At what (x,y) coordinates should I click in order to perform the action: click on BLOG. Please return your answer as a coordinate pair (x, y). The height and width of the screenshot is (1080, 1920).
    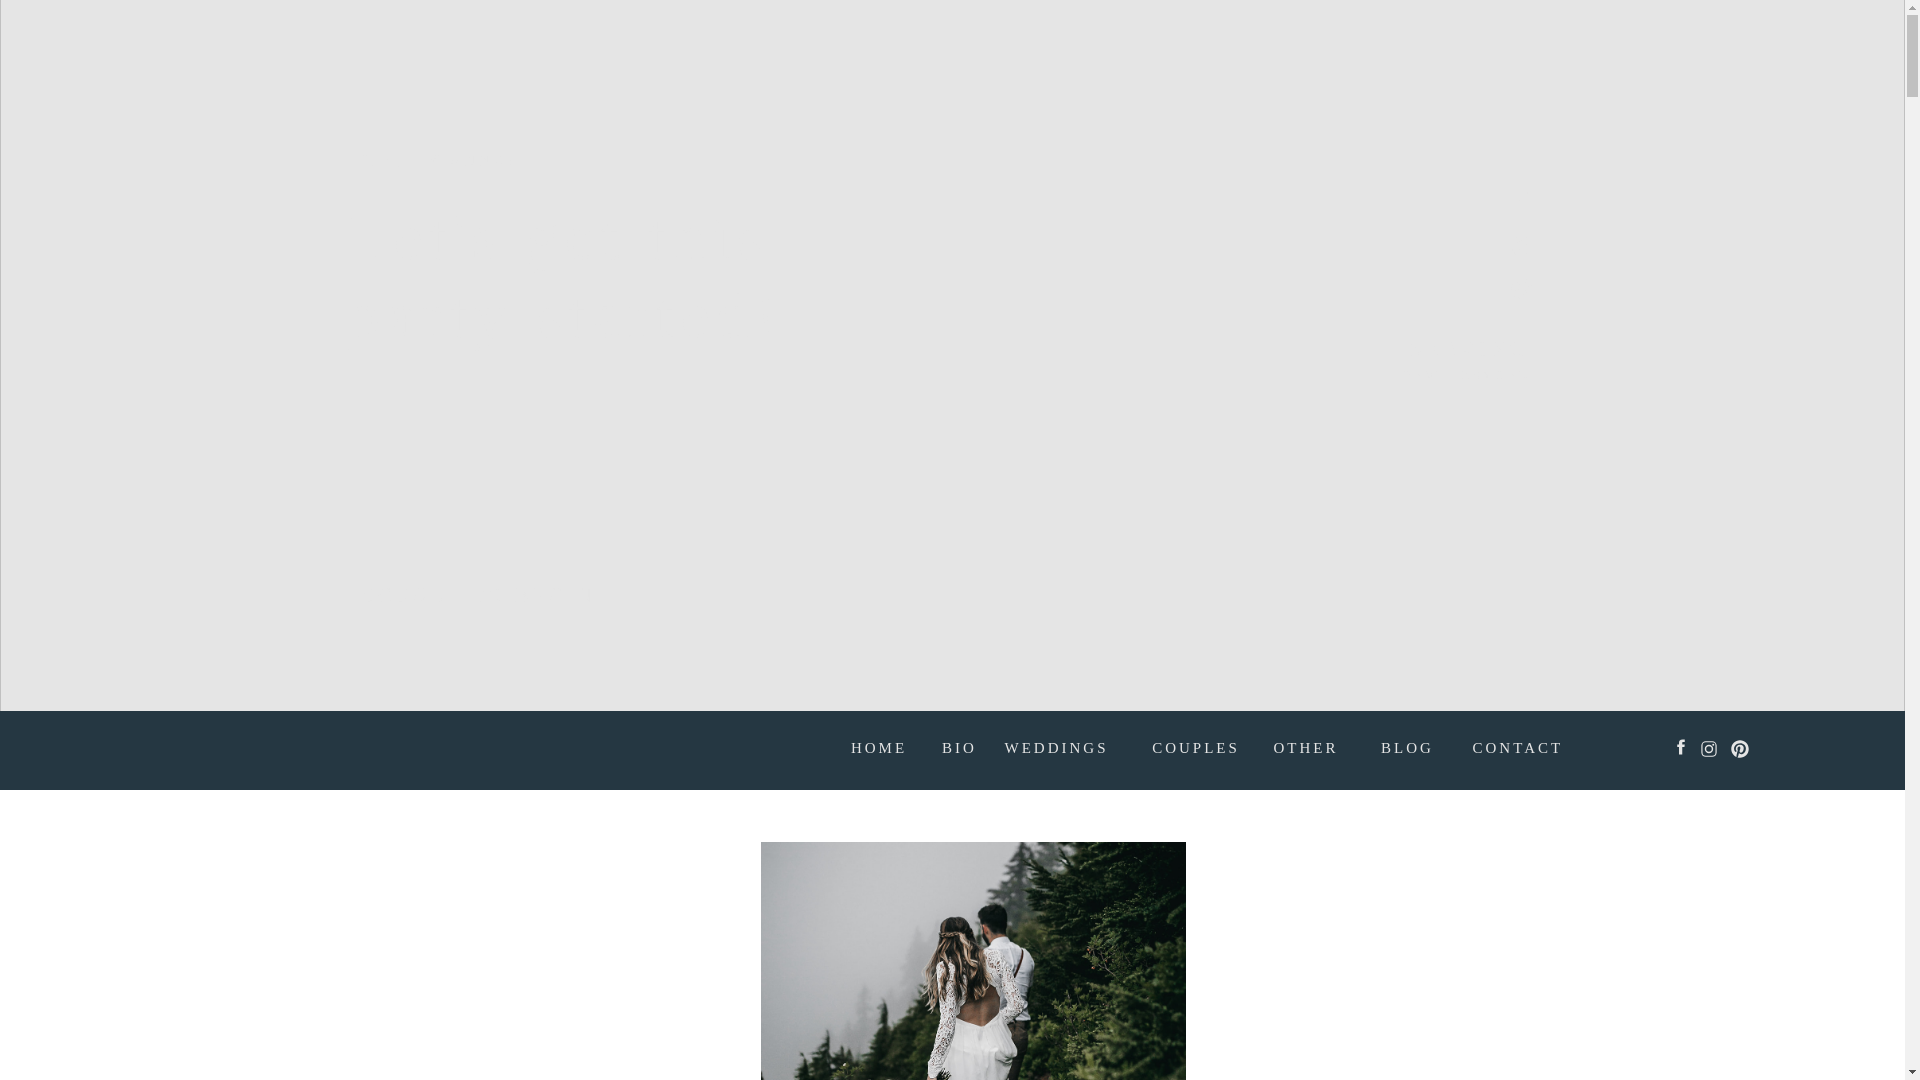
    Looking at the image, I should click on (1406, 750).